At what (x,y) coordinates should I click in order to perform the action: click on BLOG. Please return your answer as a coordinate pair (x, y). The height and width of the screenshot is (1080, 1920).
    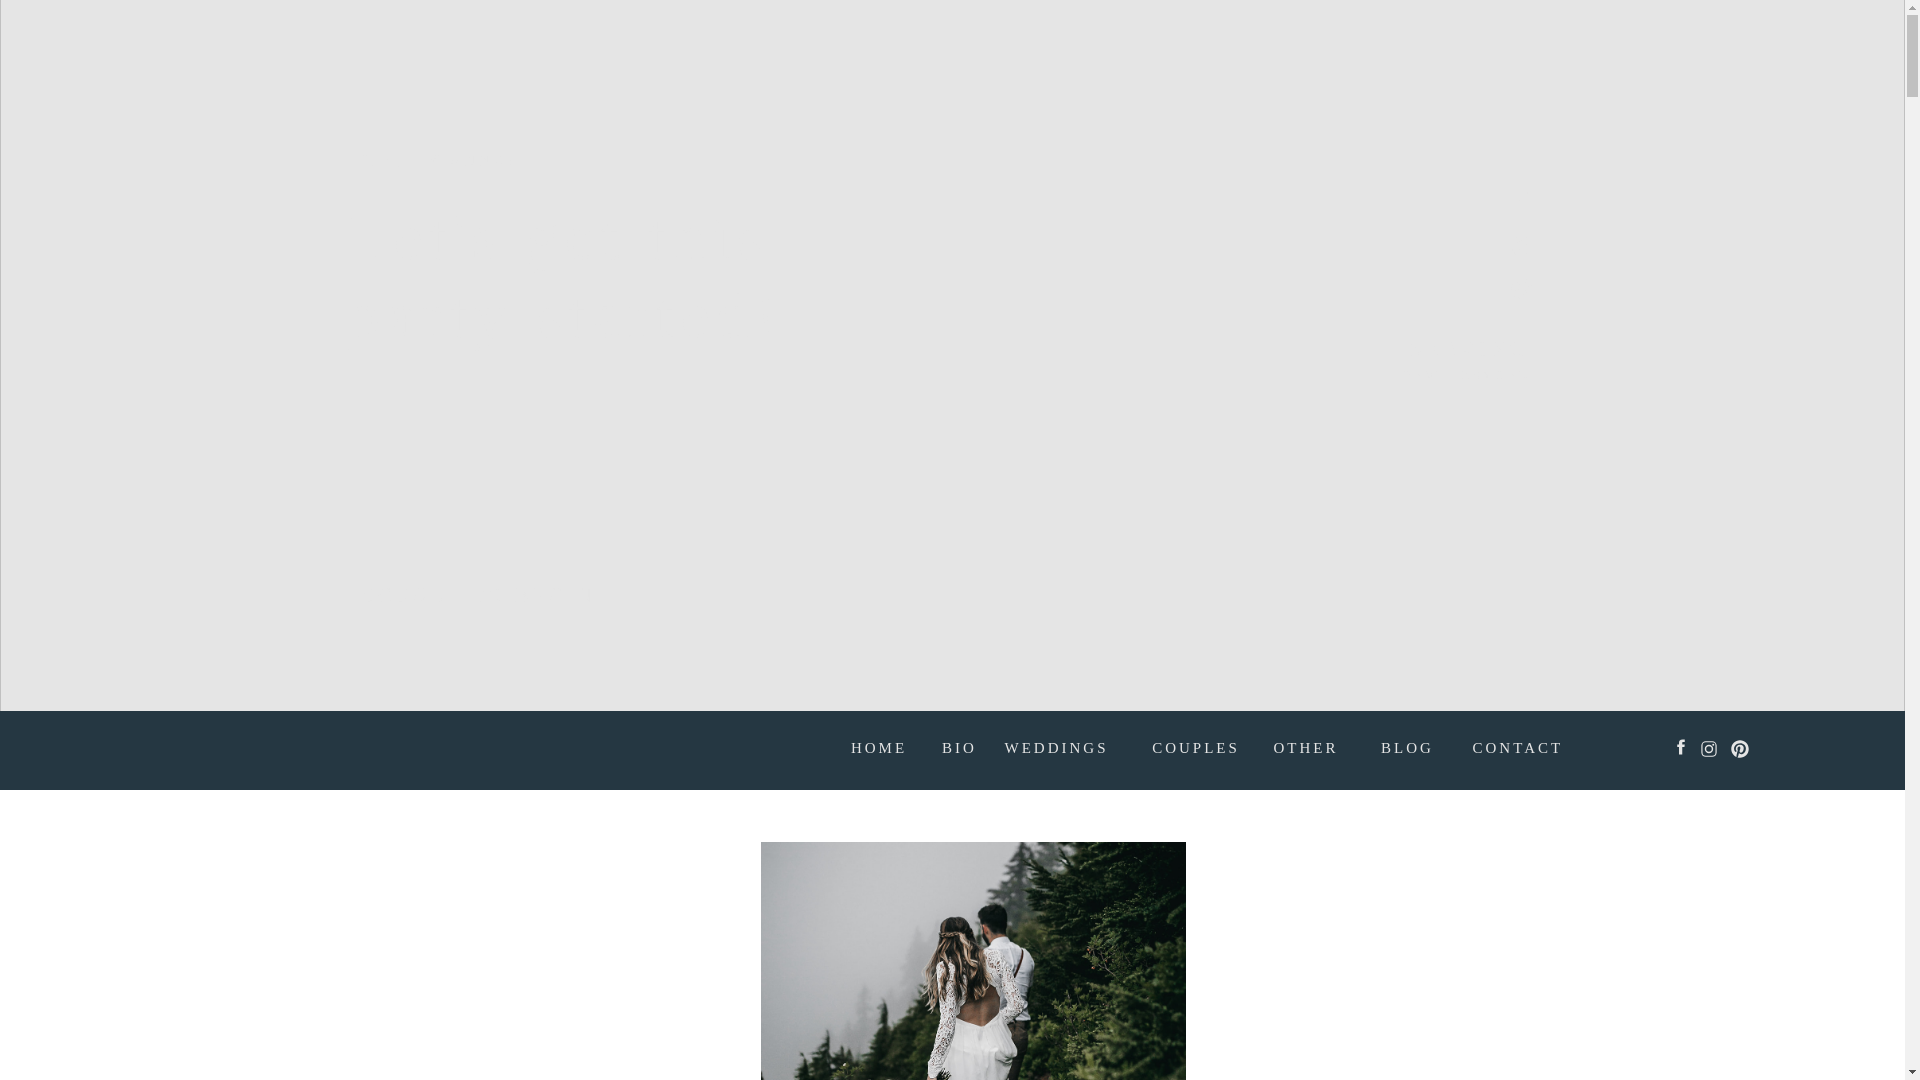
    Looking at the image, I should click on (1406, 750).